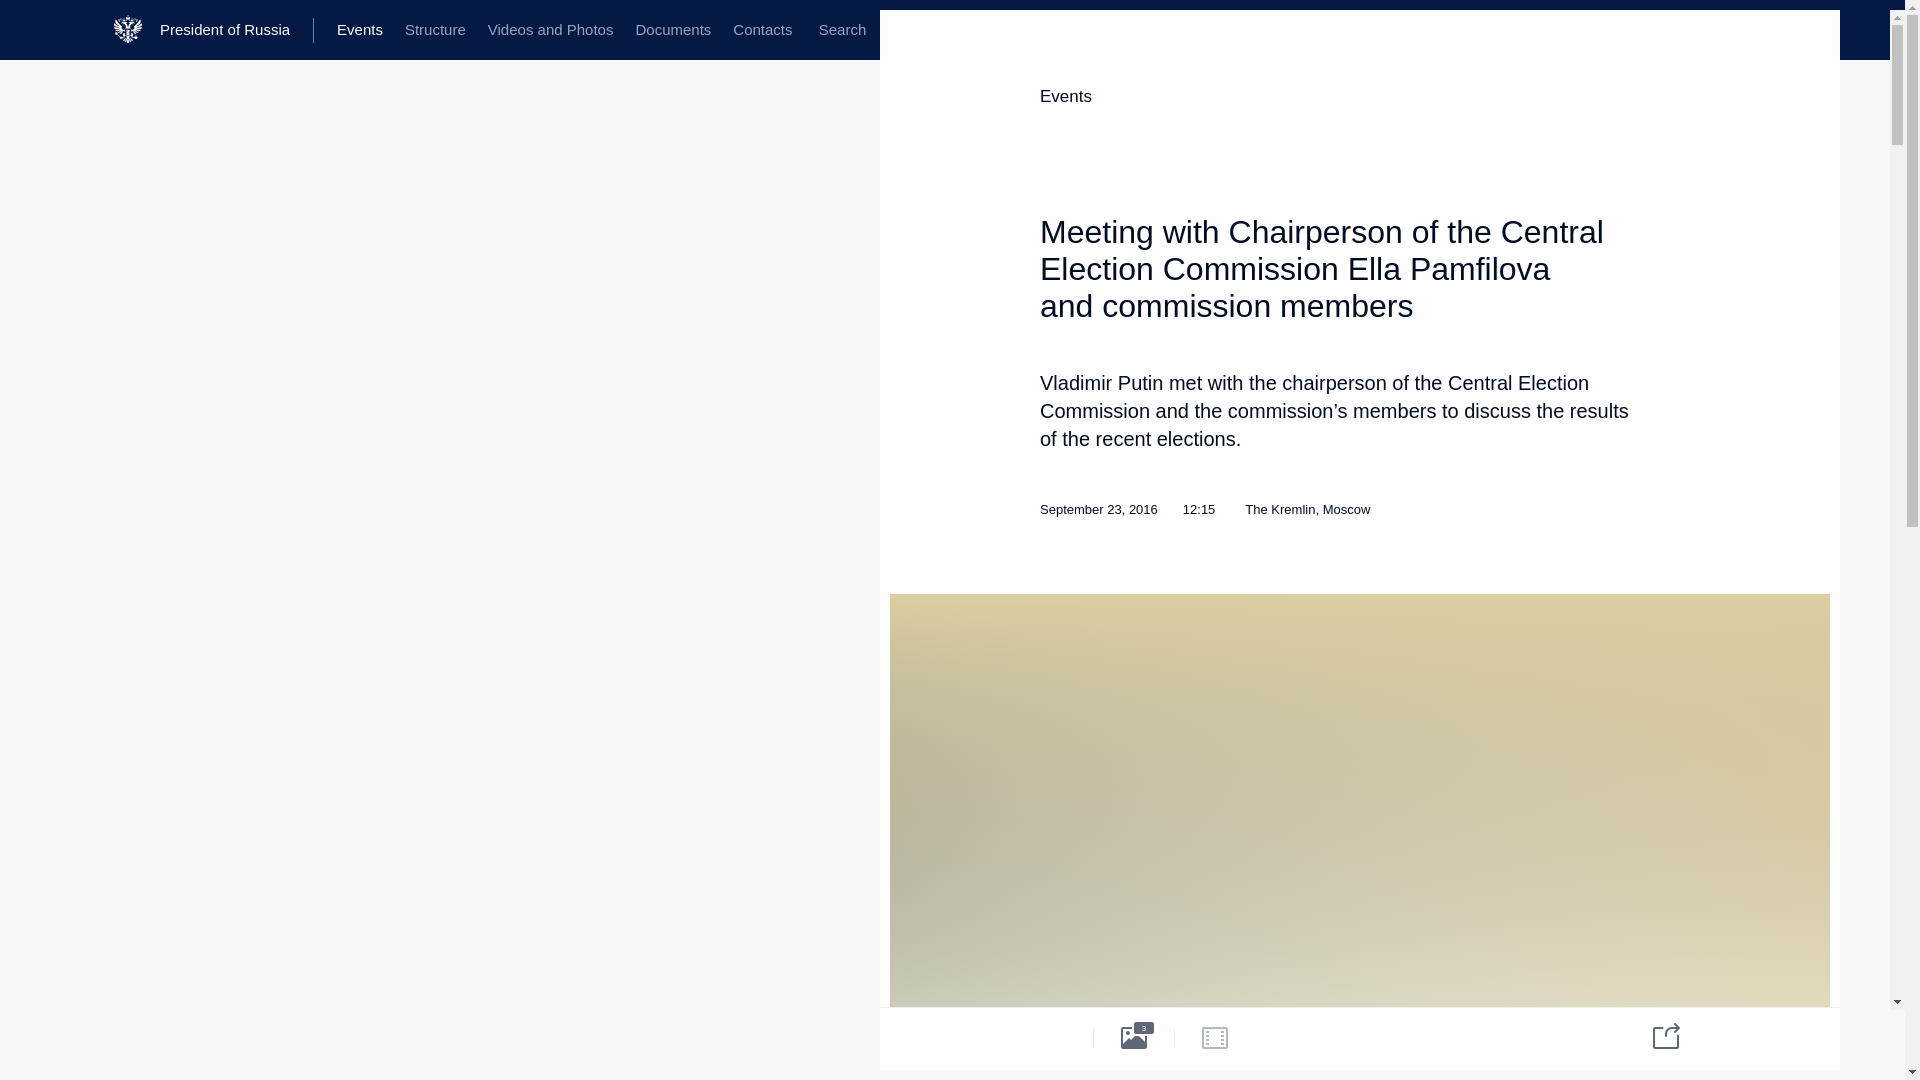 This screenshot has width=1920, height=1080. Describe the element at coordinates (1215, 1037) in the screenshot. I see `Video` at that location.